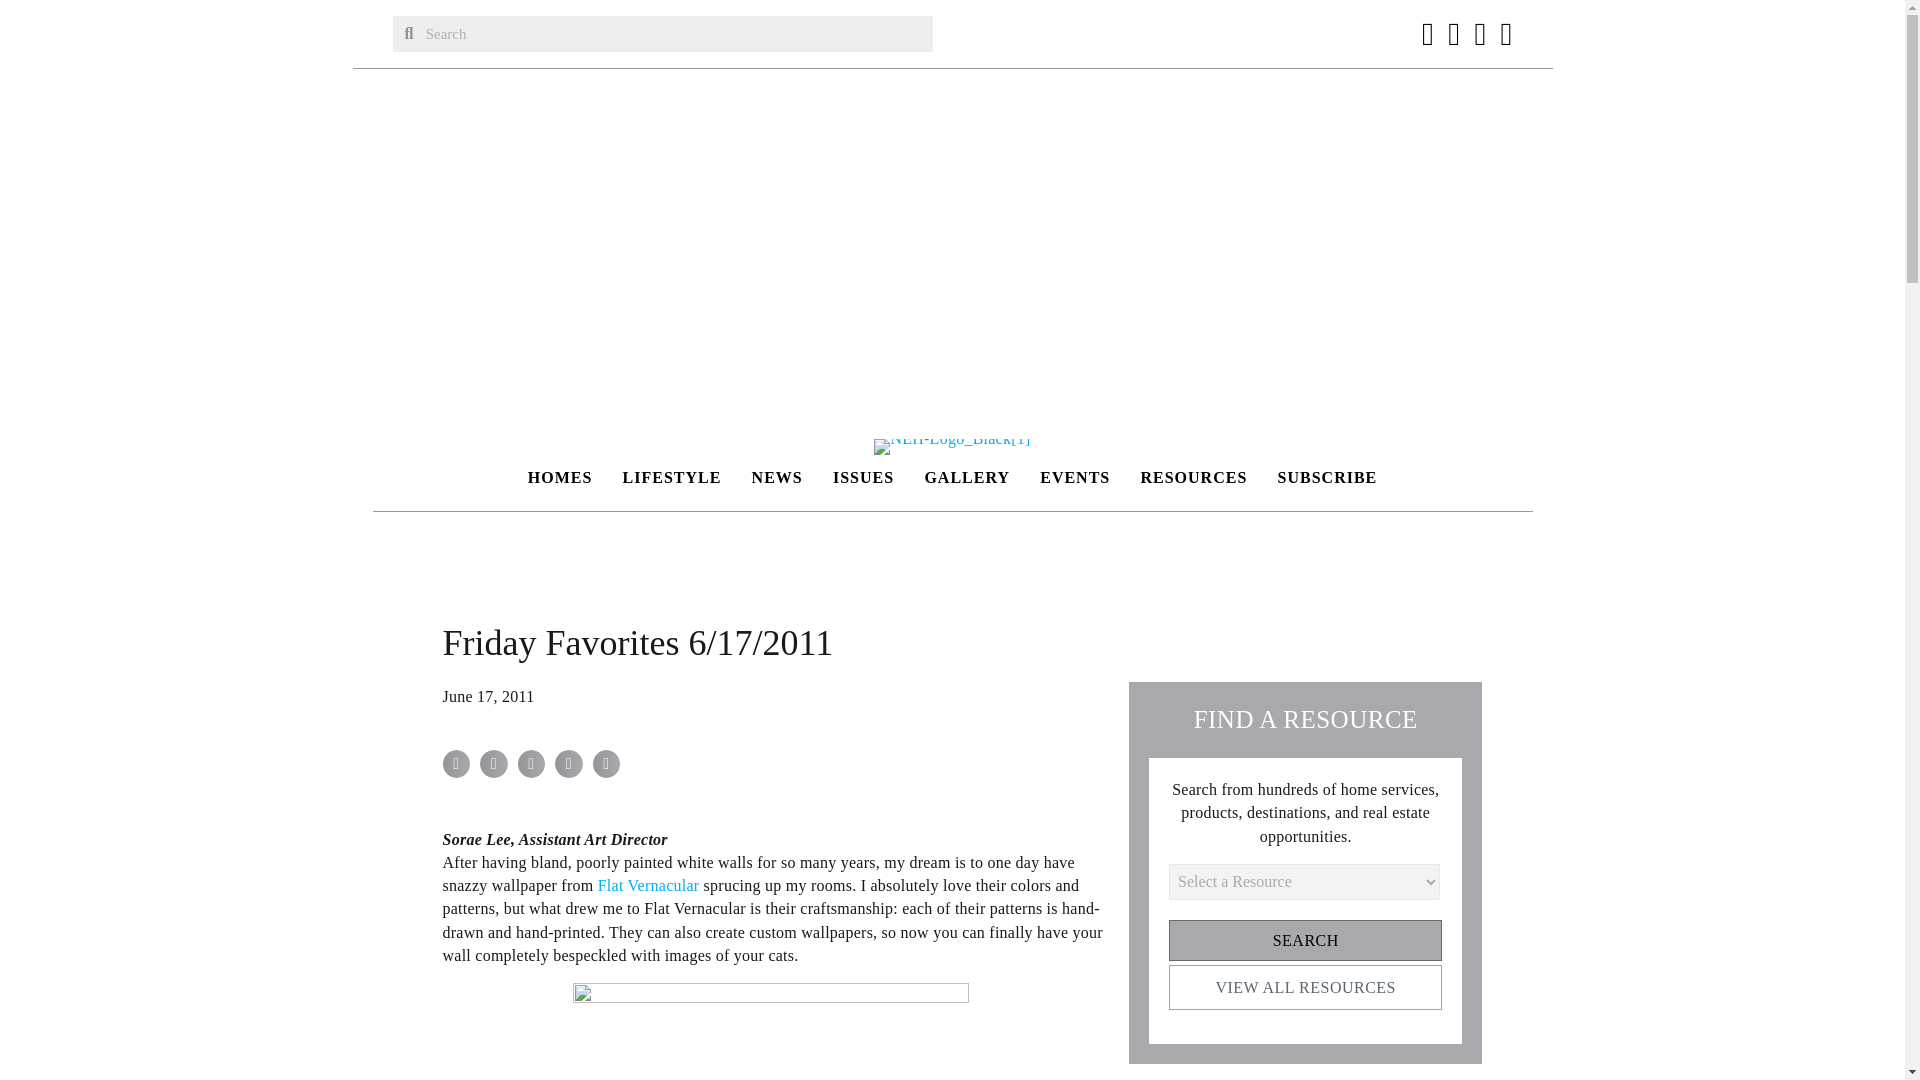 The image size is (1920, 1080). I want to click on GALLERY, so click(966, 478).